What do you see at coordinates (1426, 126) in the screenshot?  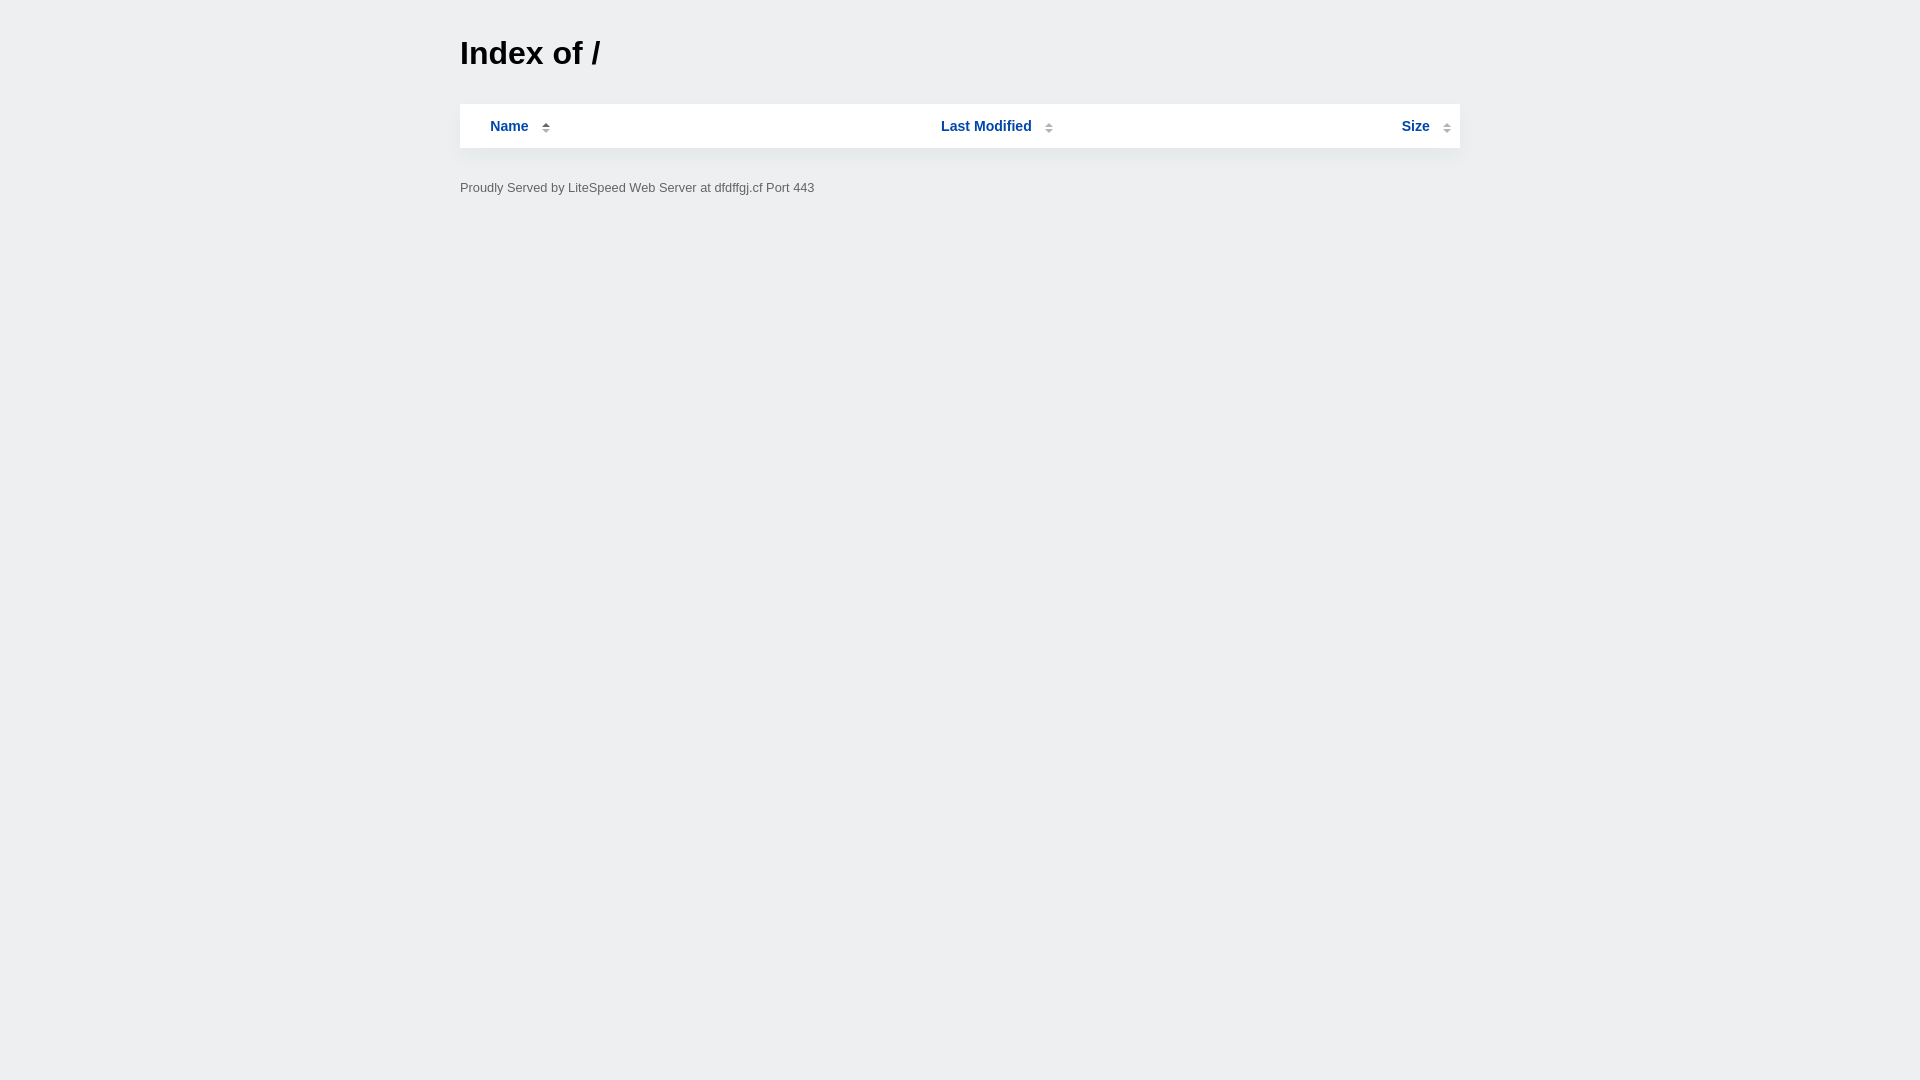 I see `Size` at bounding box center [1426, 126].